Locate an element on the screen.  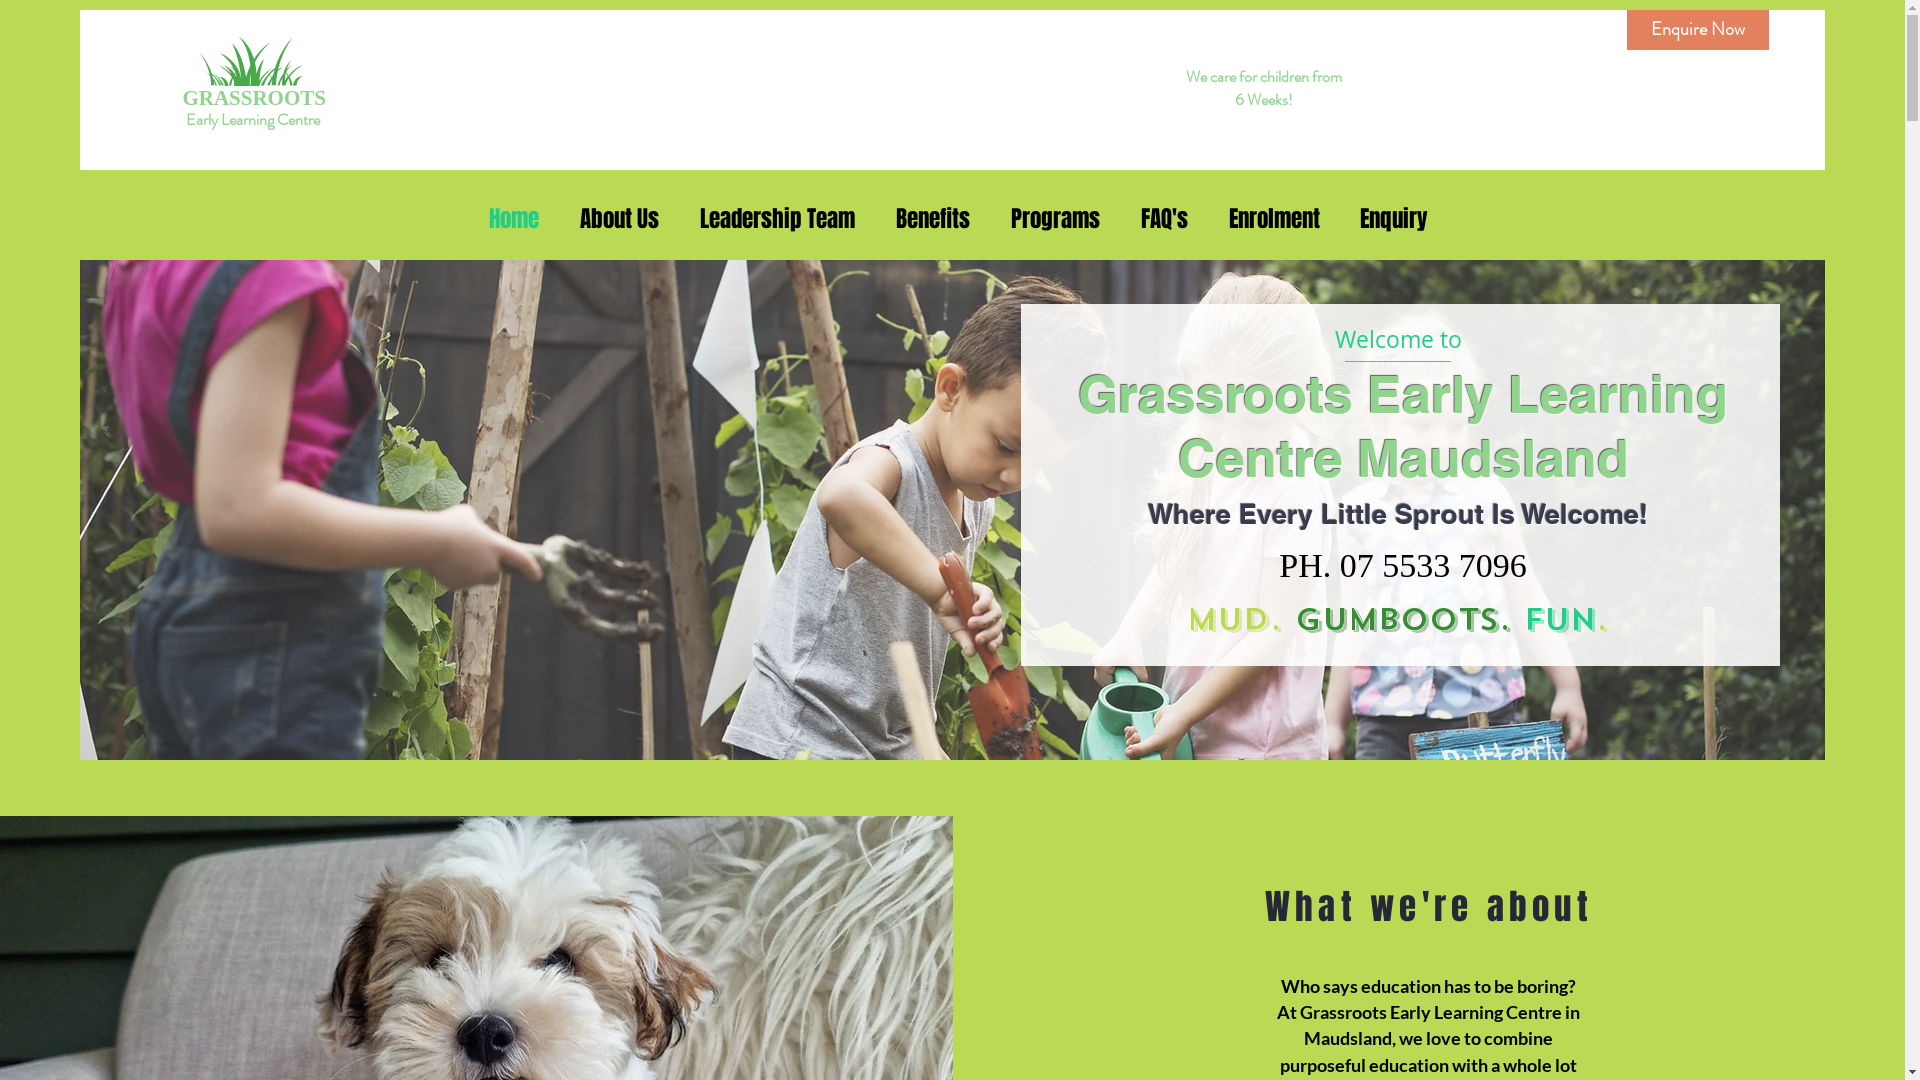
Leadership Team is located at coordinates (772, 219).